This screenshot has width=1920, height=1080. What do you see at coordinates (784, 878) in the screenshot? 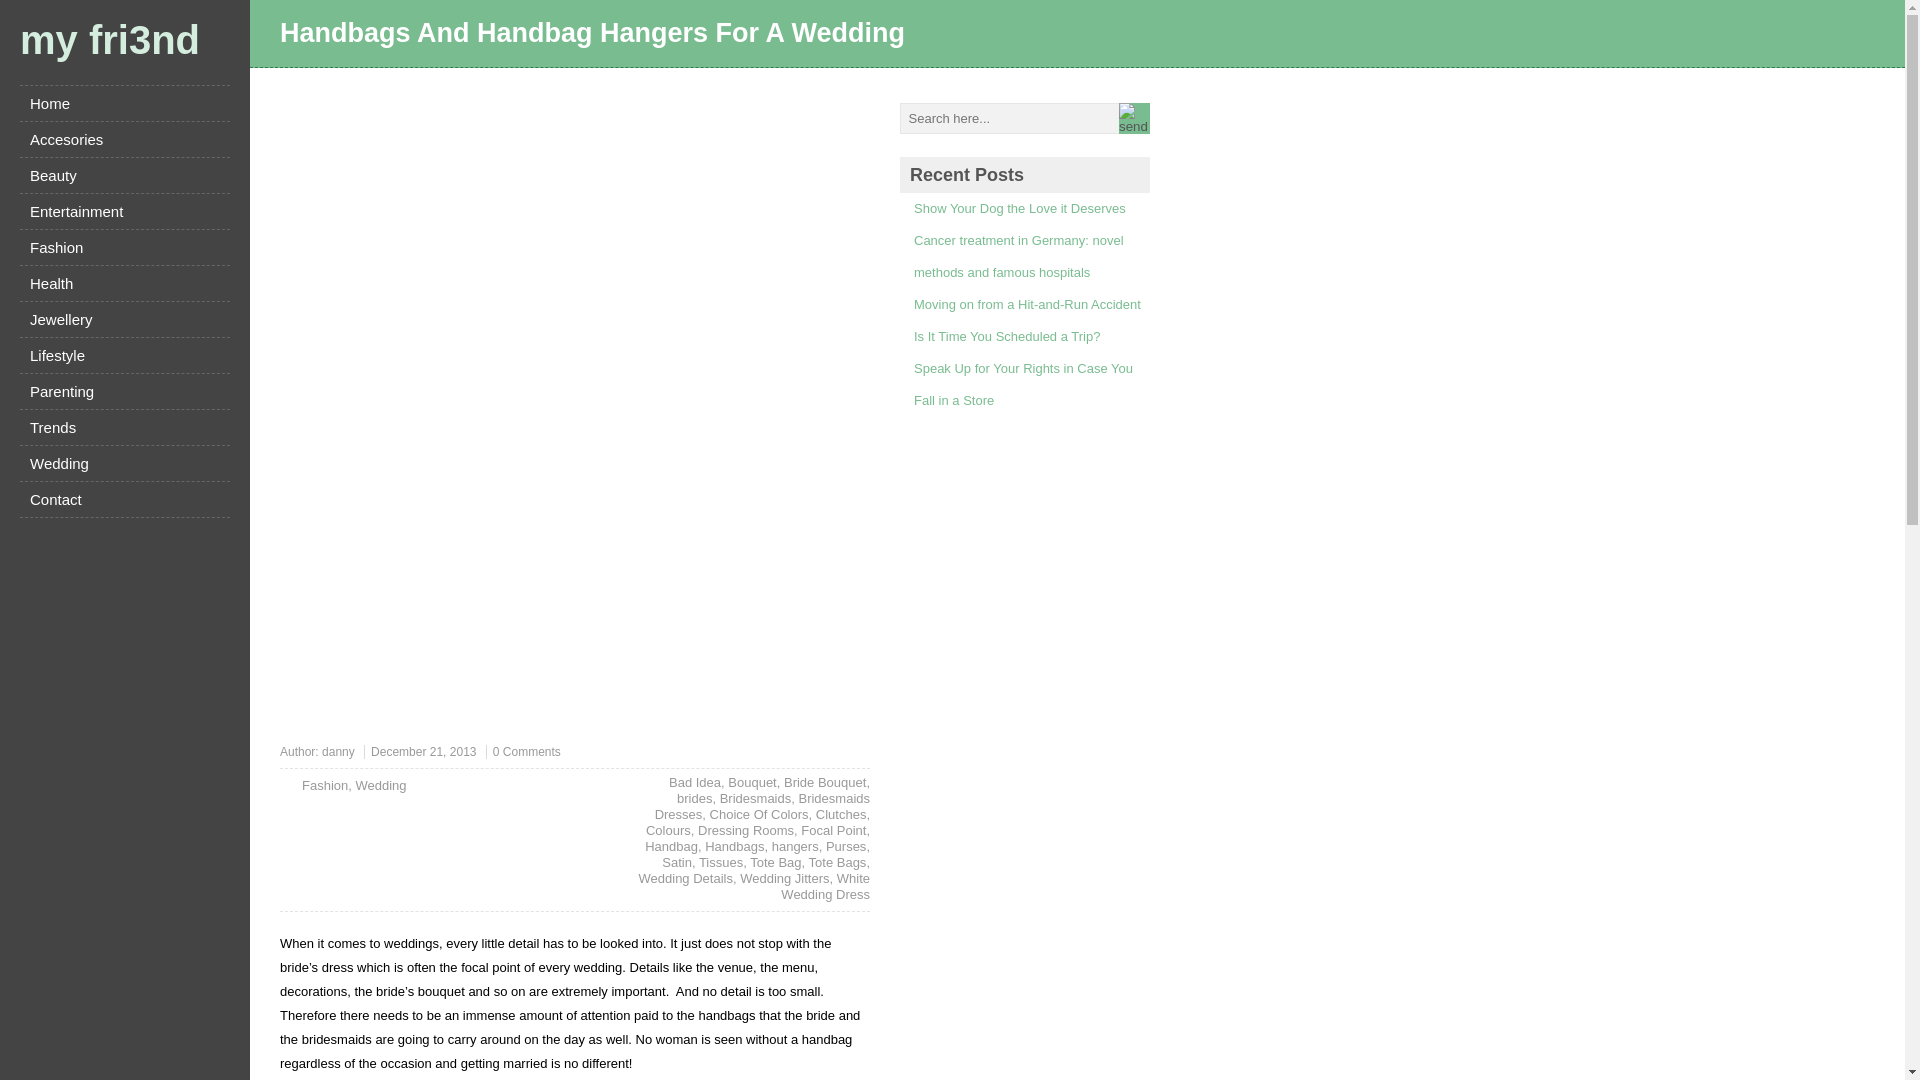
I see `Wedding Jitters` at bounding box center [784, 878].